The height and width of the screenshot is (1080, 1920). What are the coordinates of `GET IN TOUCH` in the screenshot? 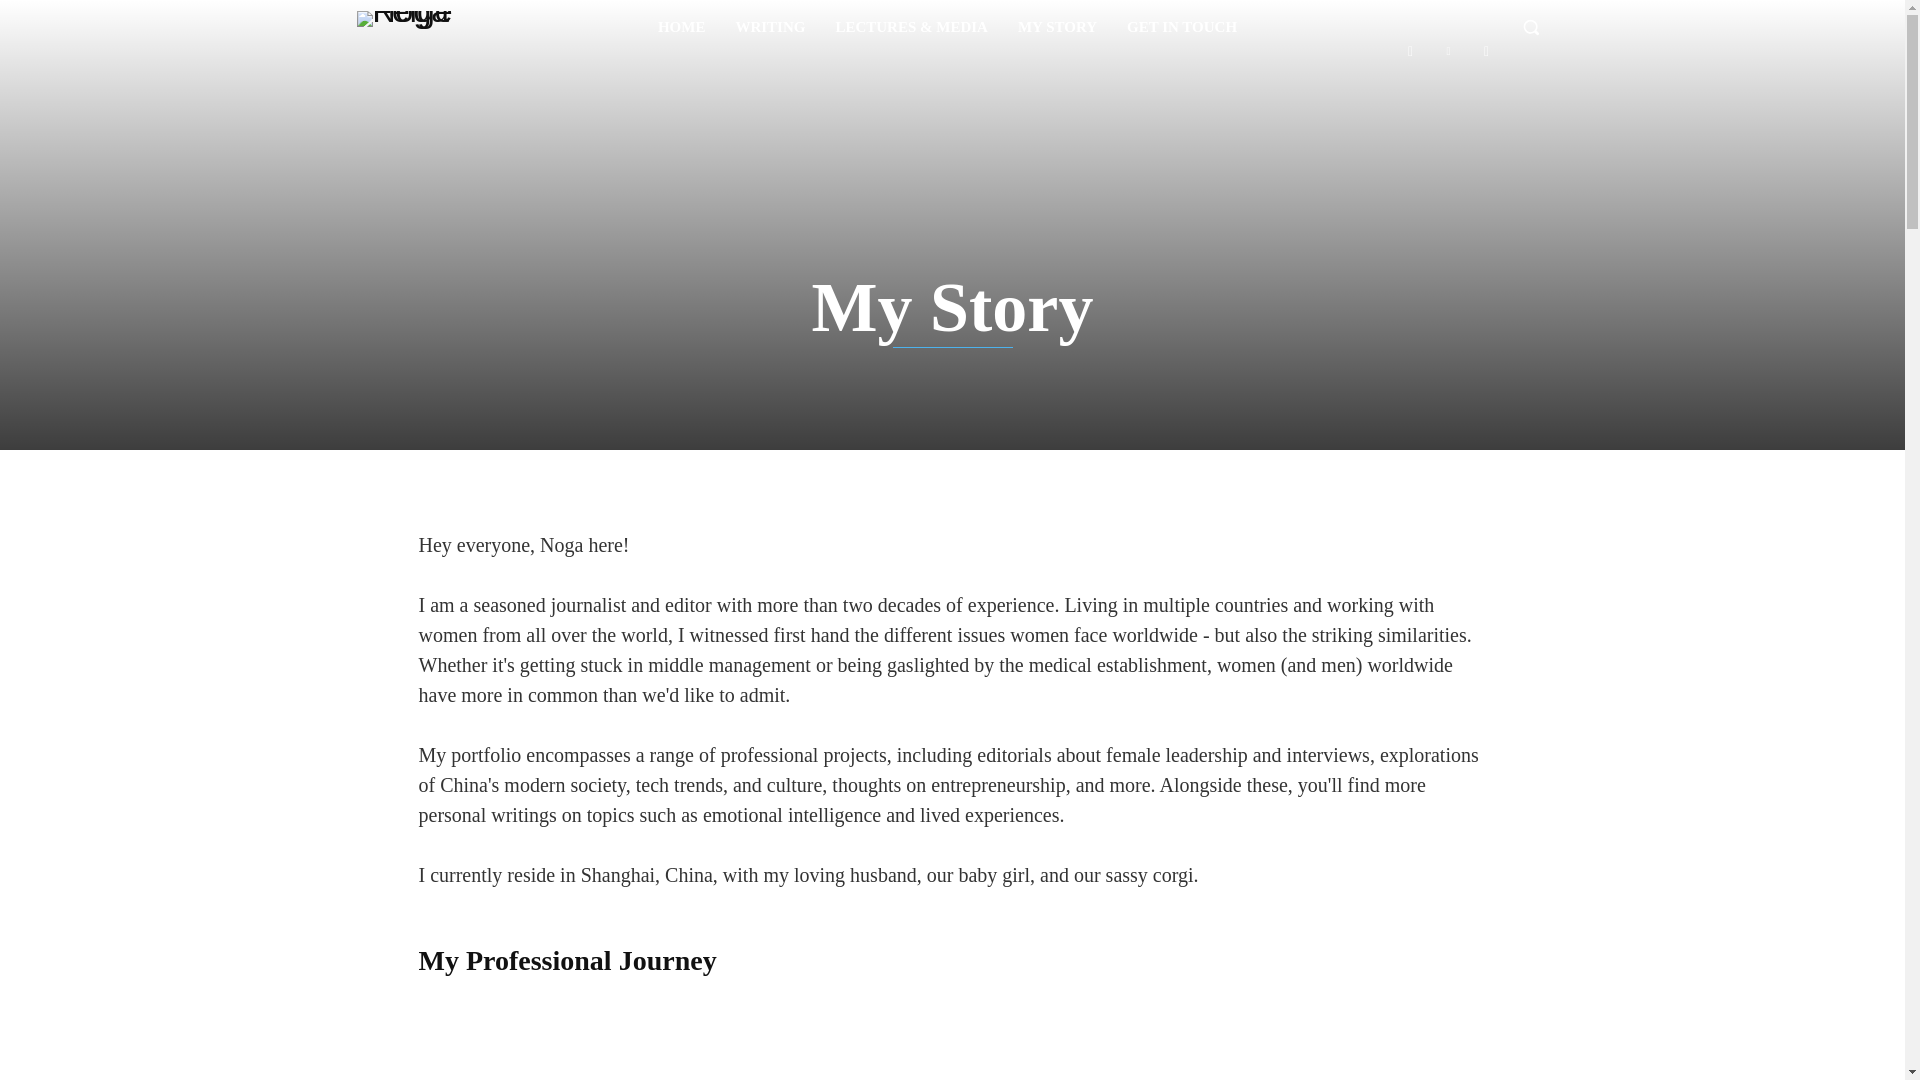 It's located at (1182, 27).